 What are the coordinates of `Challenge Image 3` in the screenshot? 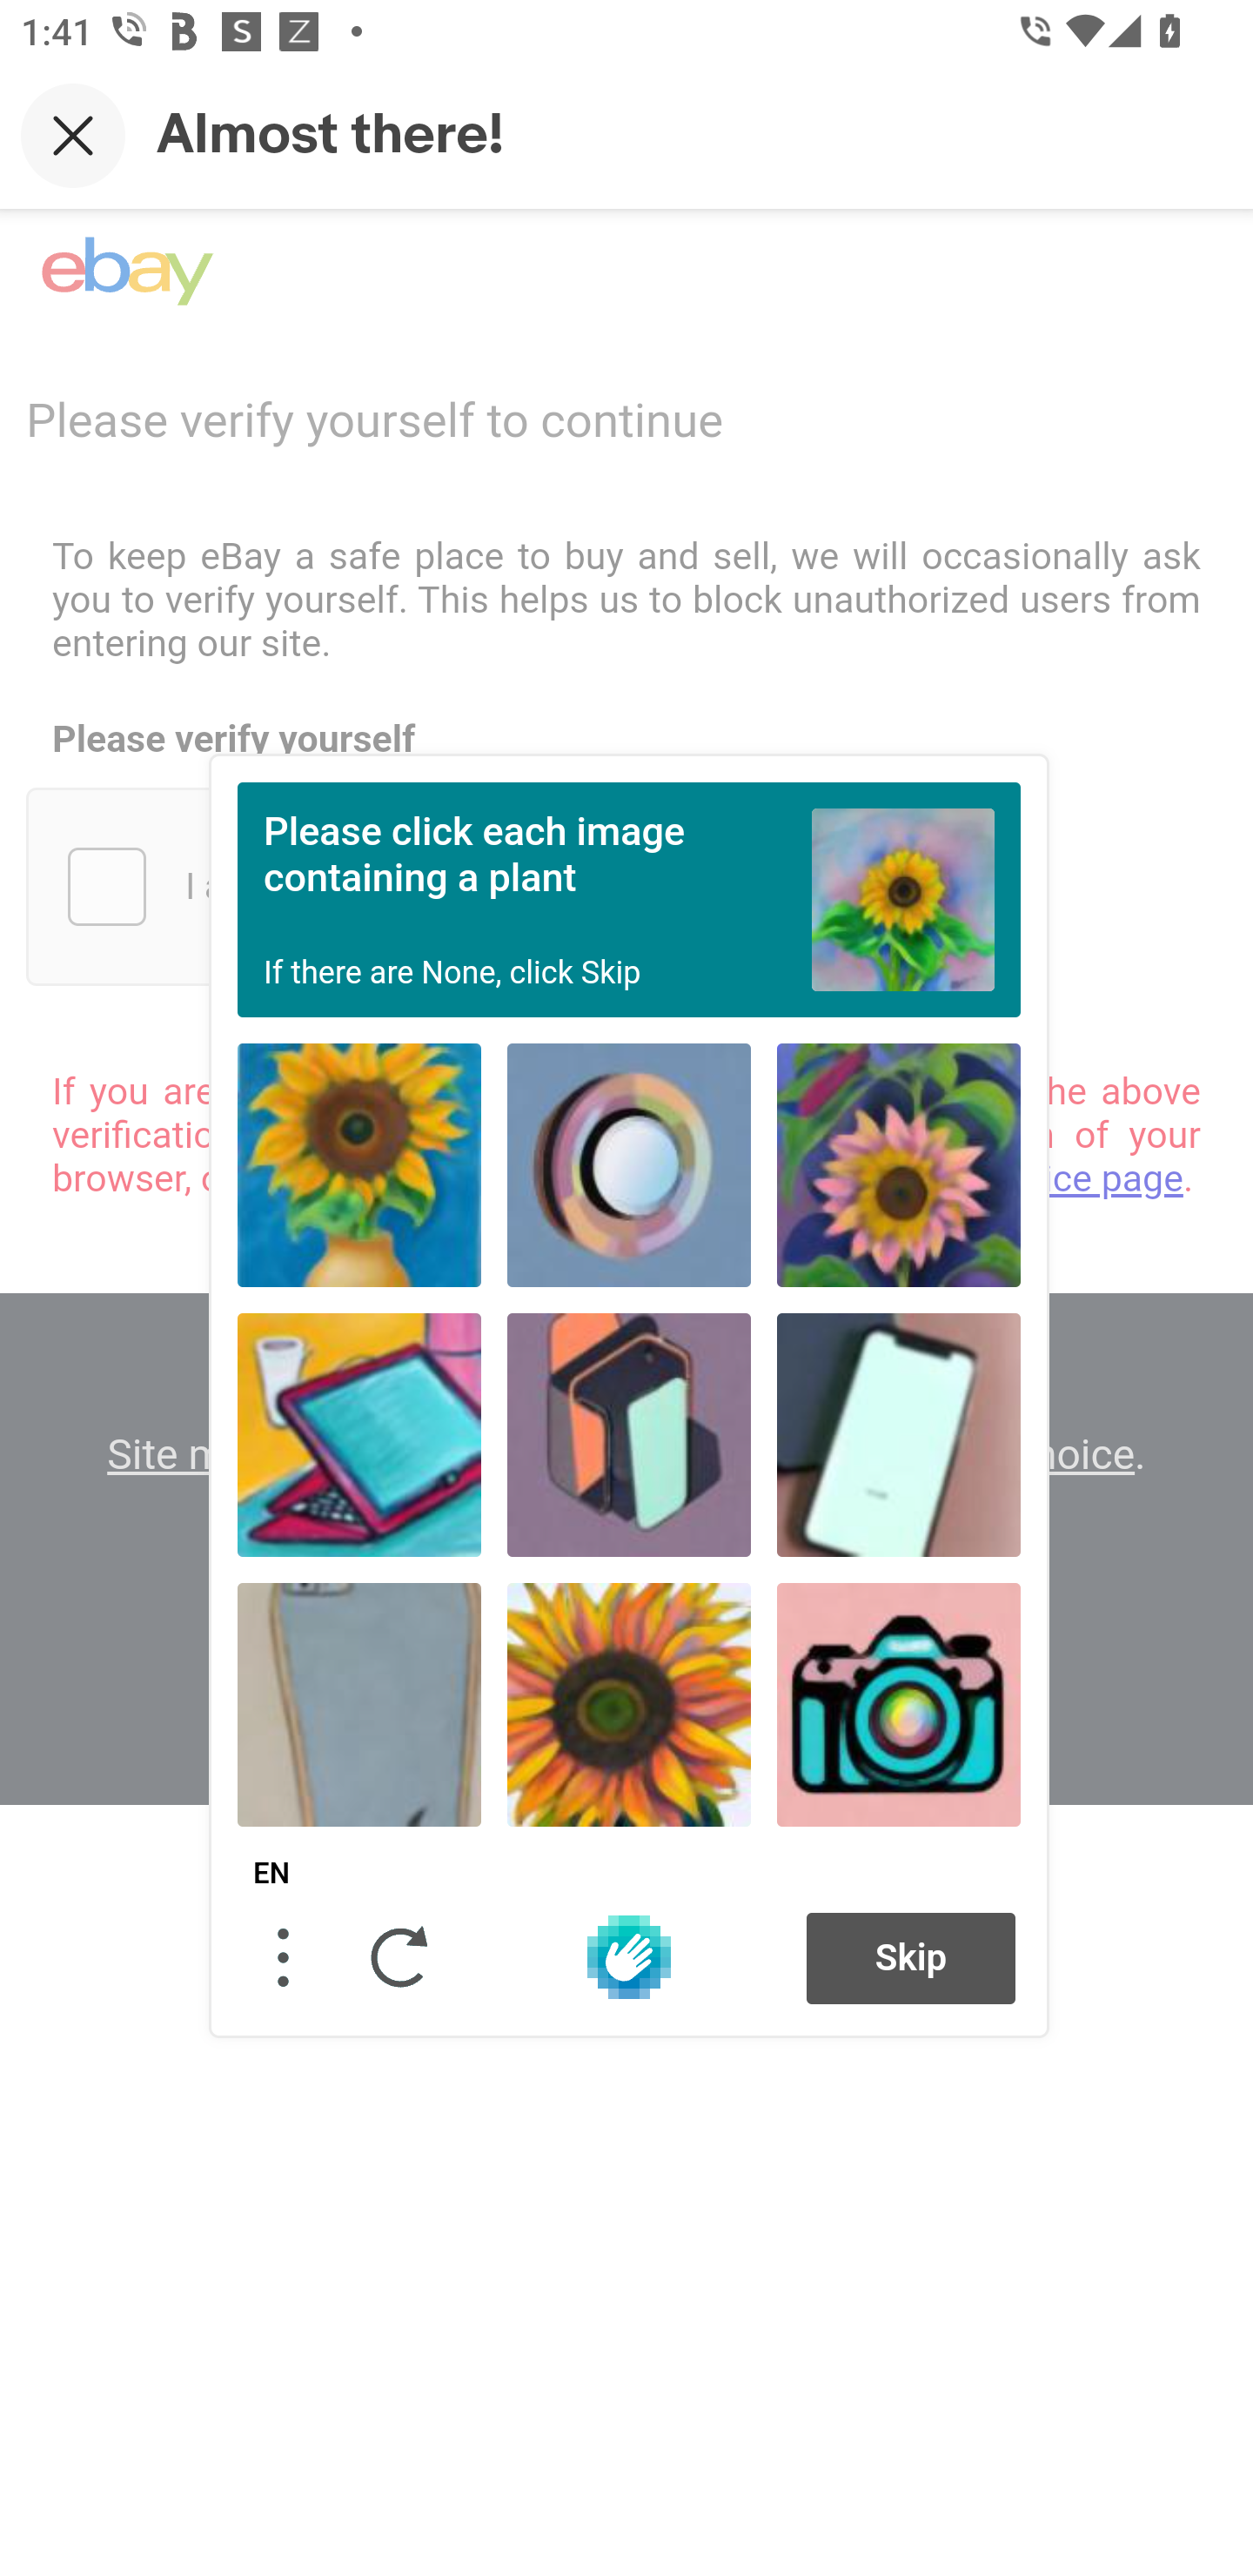 It's located at (898, 1164).